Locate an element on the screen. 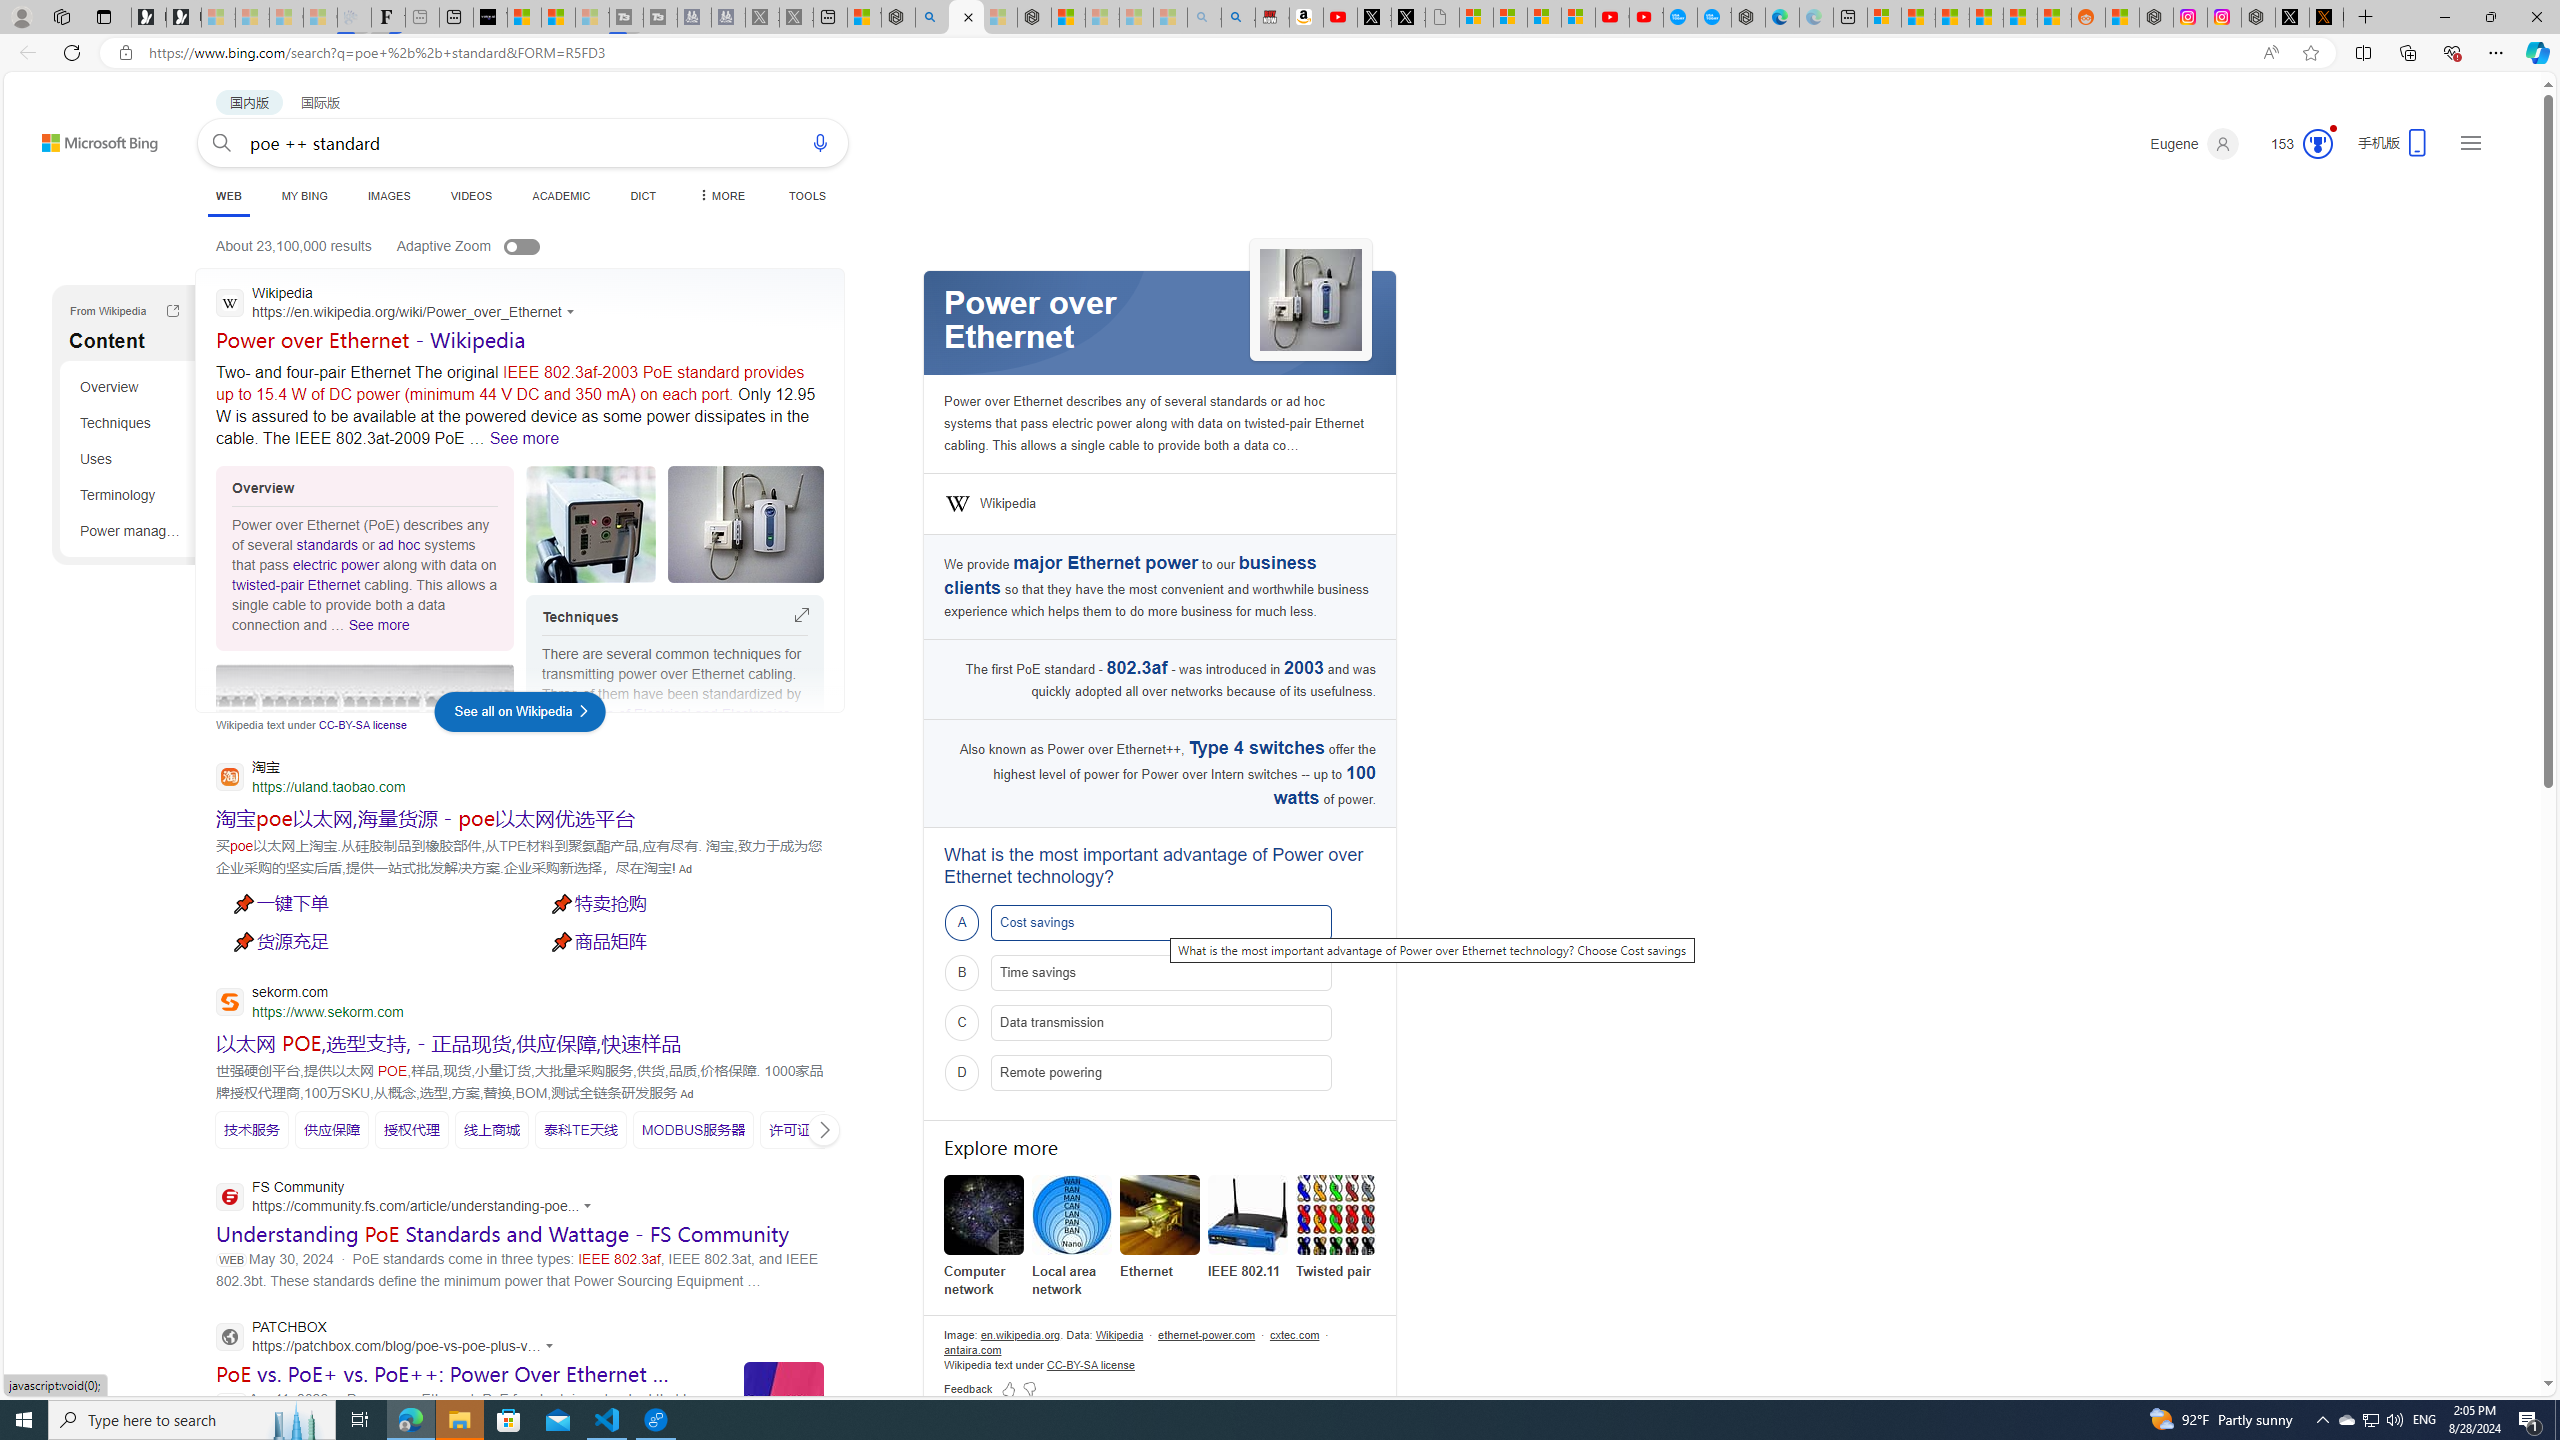 The height and width of the screenshot is (1440, 2560). Terminology is located at coordinates (132, 494).